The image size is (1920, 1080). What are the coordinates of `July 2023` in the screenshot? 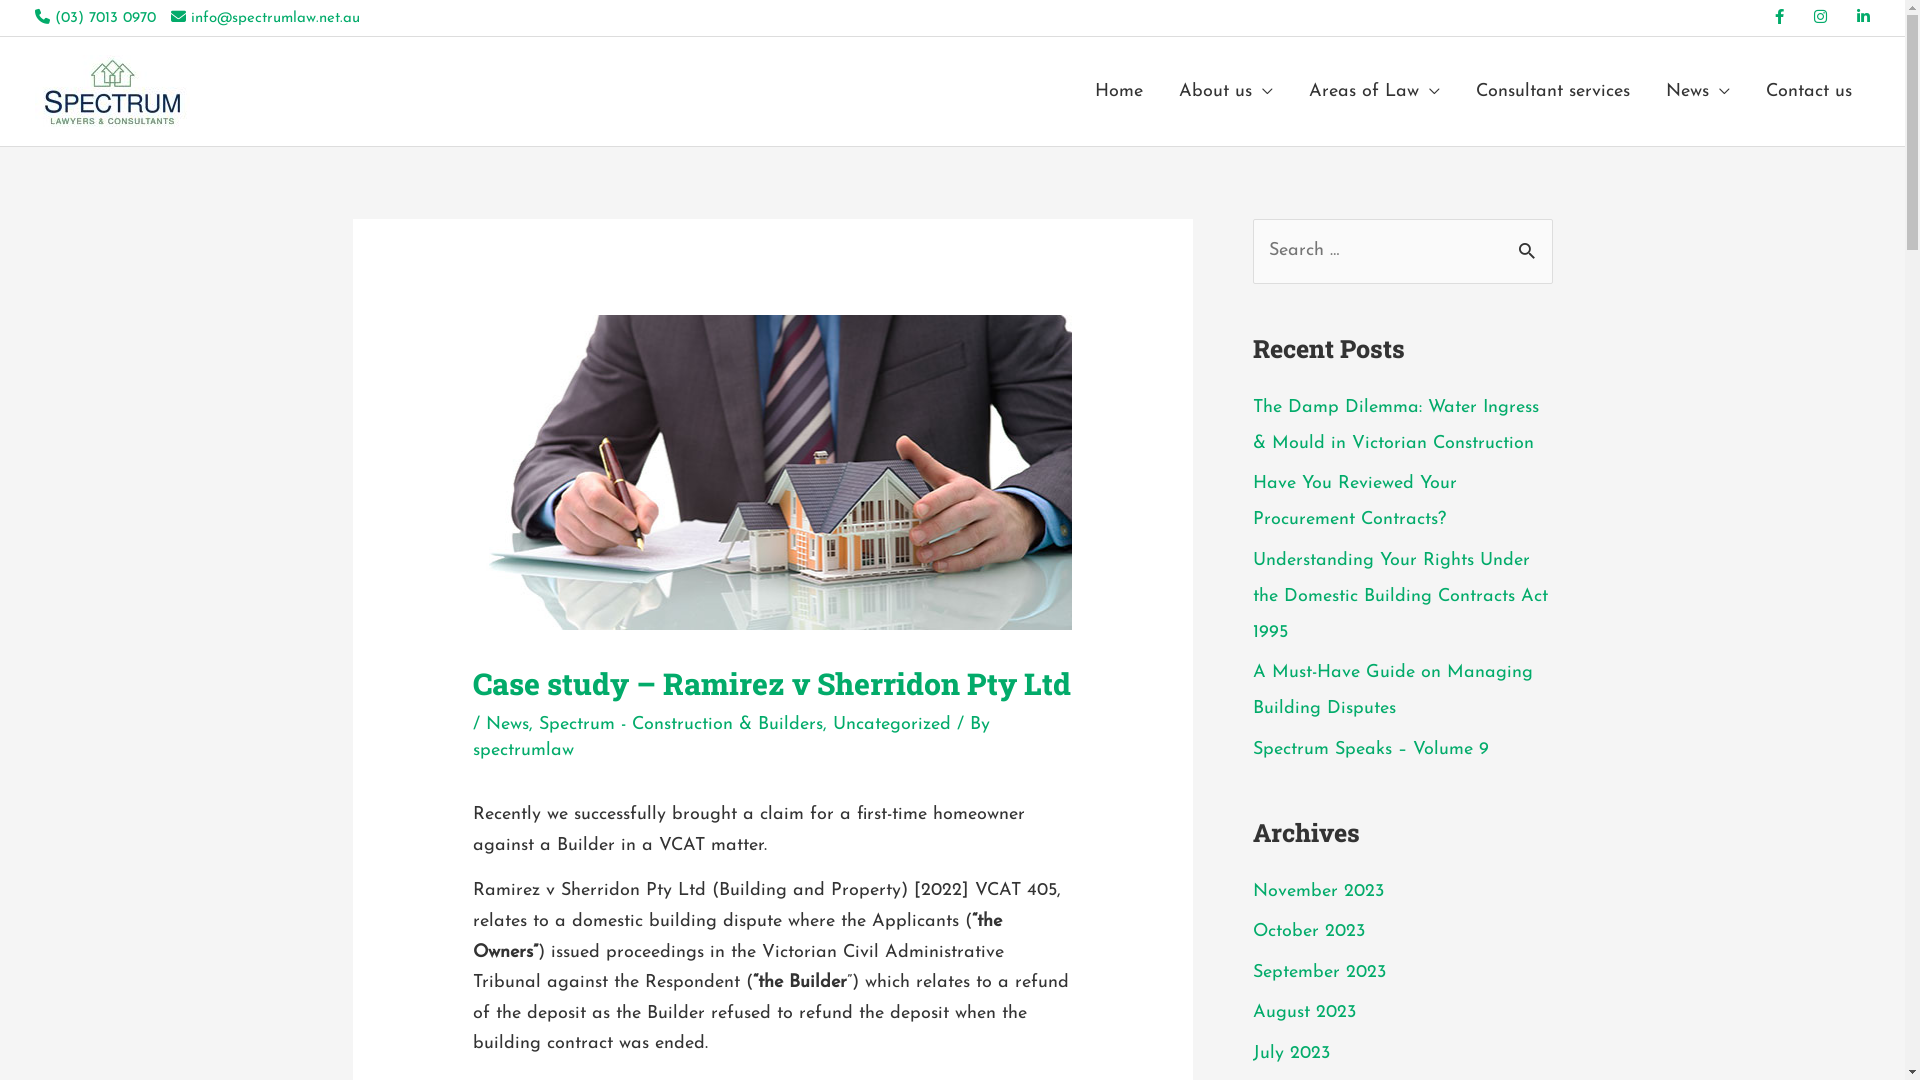 It's located at (1290, 1054).